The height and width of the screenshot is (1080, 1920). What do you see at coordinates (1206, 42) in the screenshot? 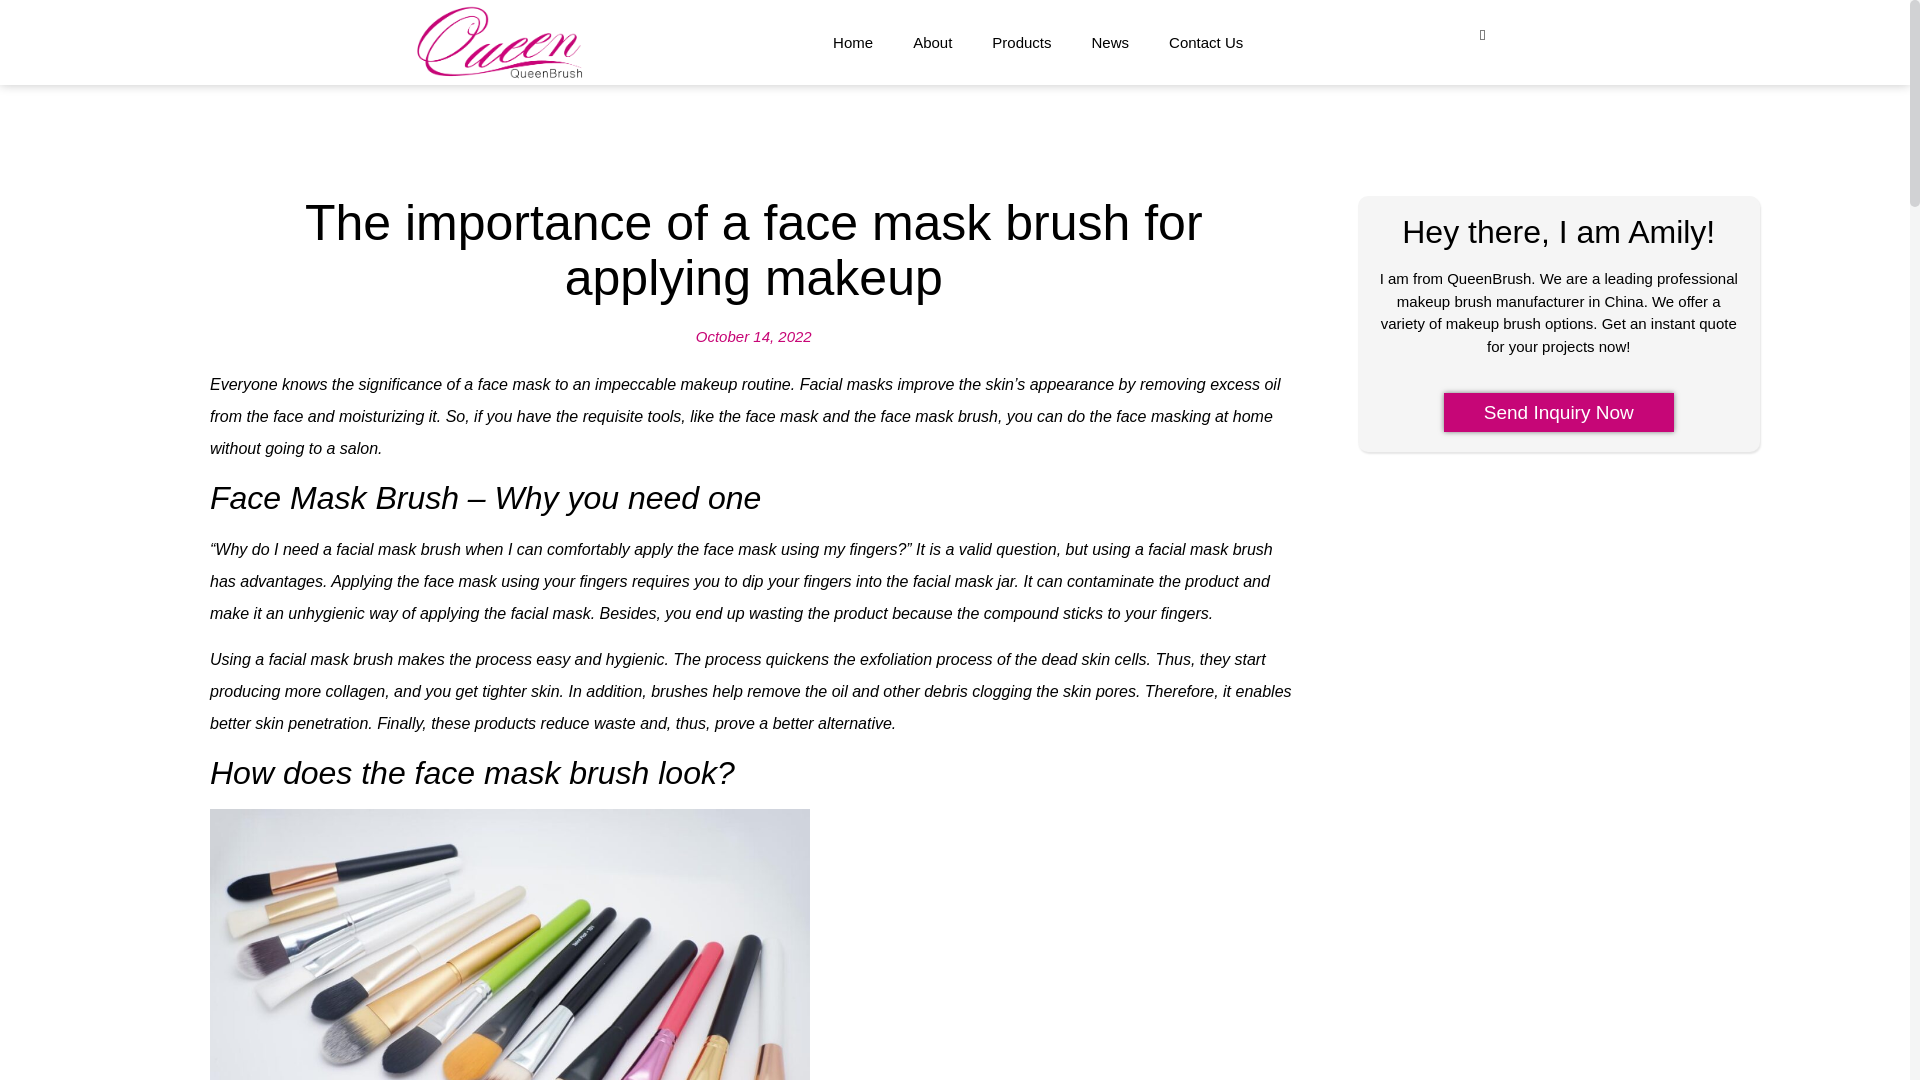
I see `Contact Us` at bounding box center [1206, 42].